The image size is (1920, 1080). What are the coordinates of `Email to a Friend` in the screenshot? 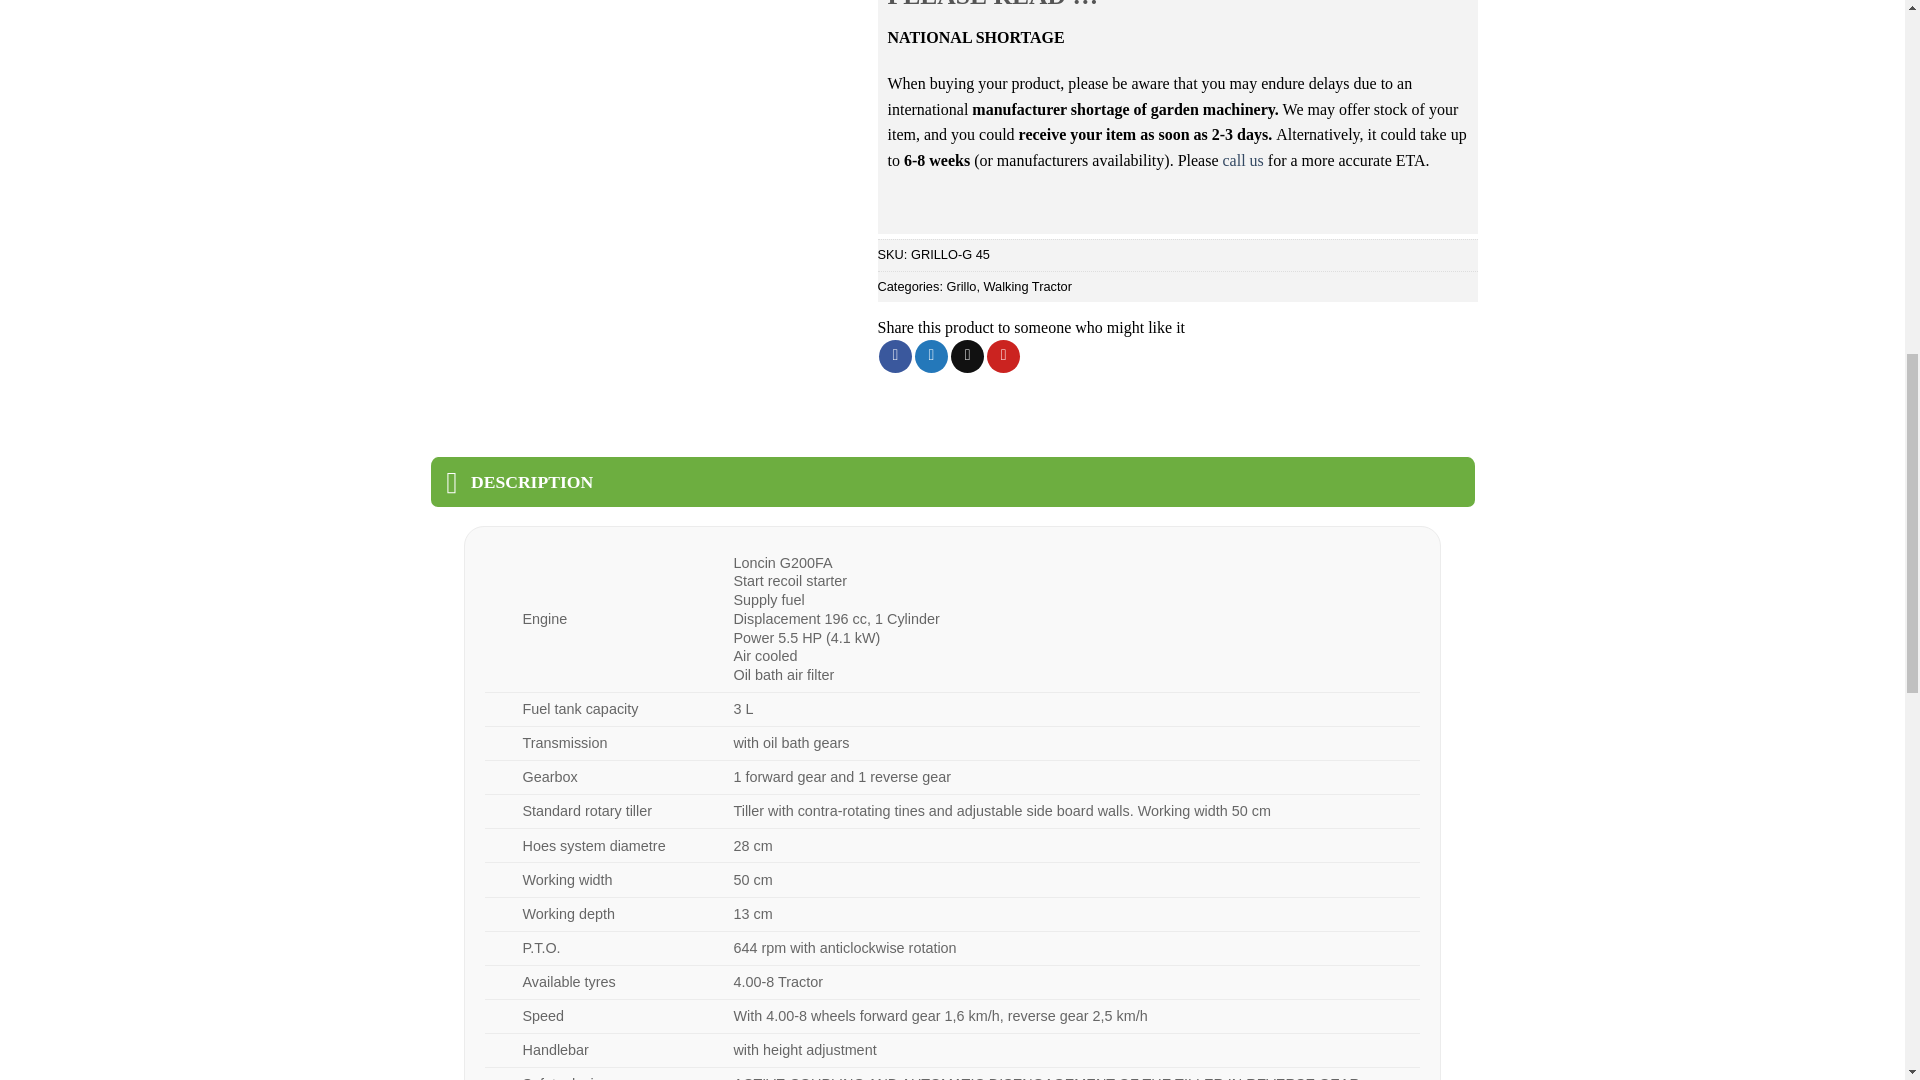 It's located at (966, 356).